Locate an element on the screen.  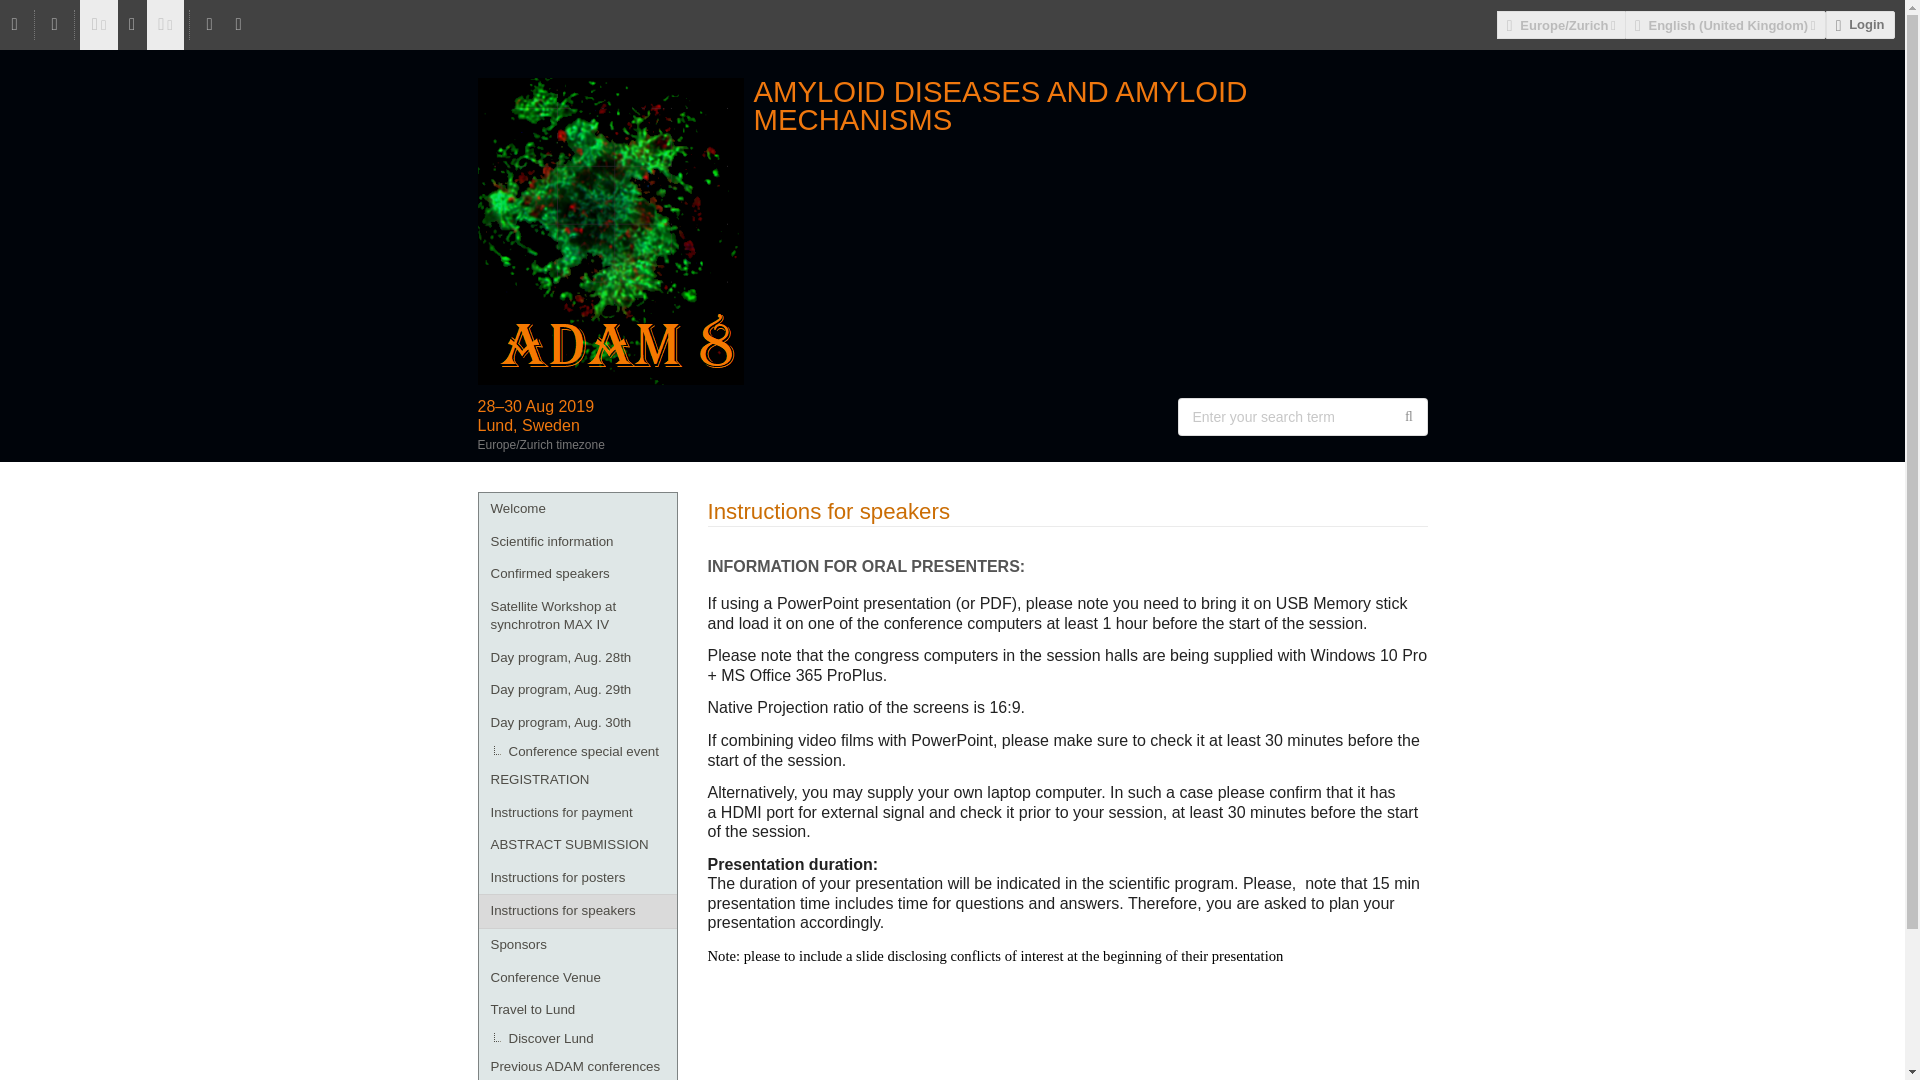
Welcome is located at coordinates (576, 508).